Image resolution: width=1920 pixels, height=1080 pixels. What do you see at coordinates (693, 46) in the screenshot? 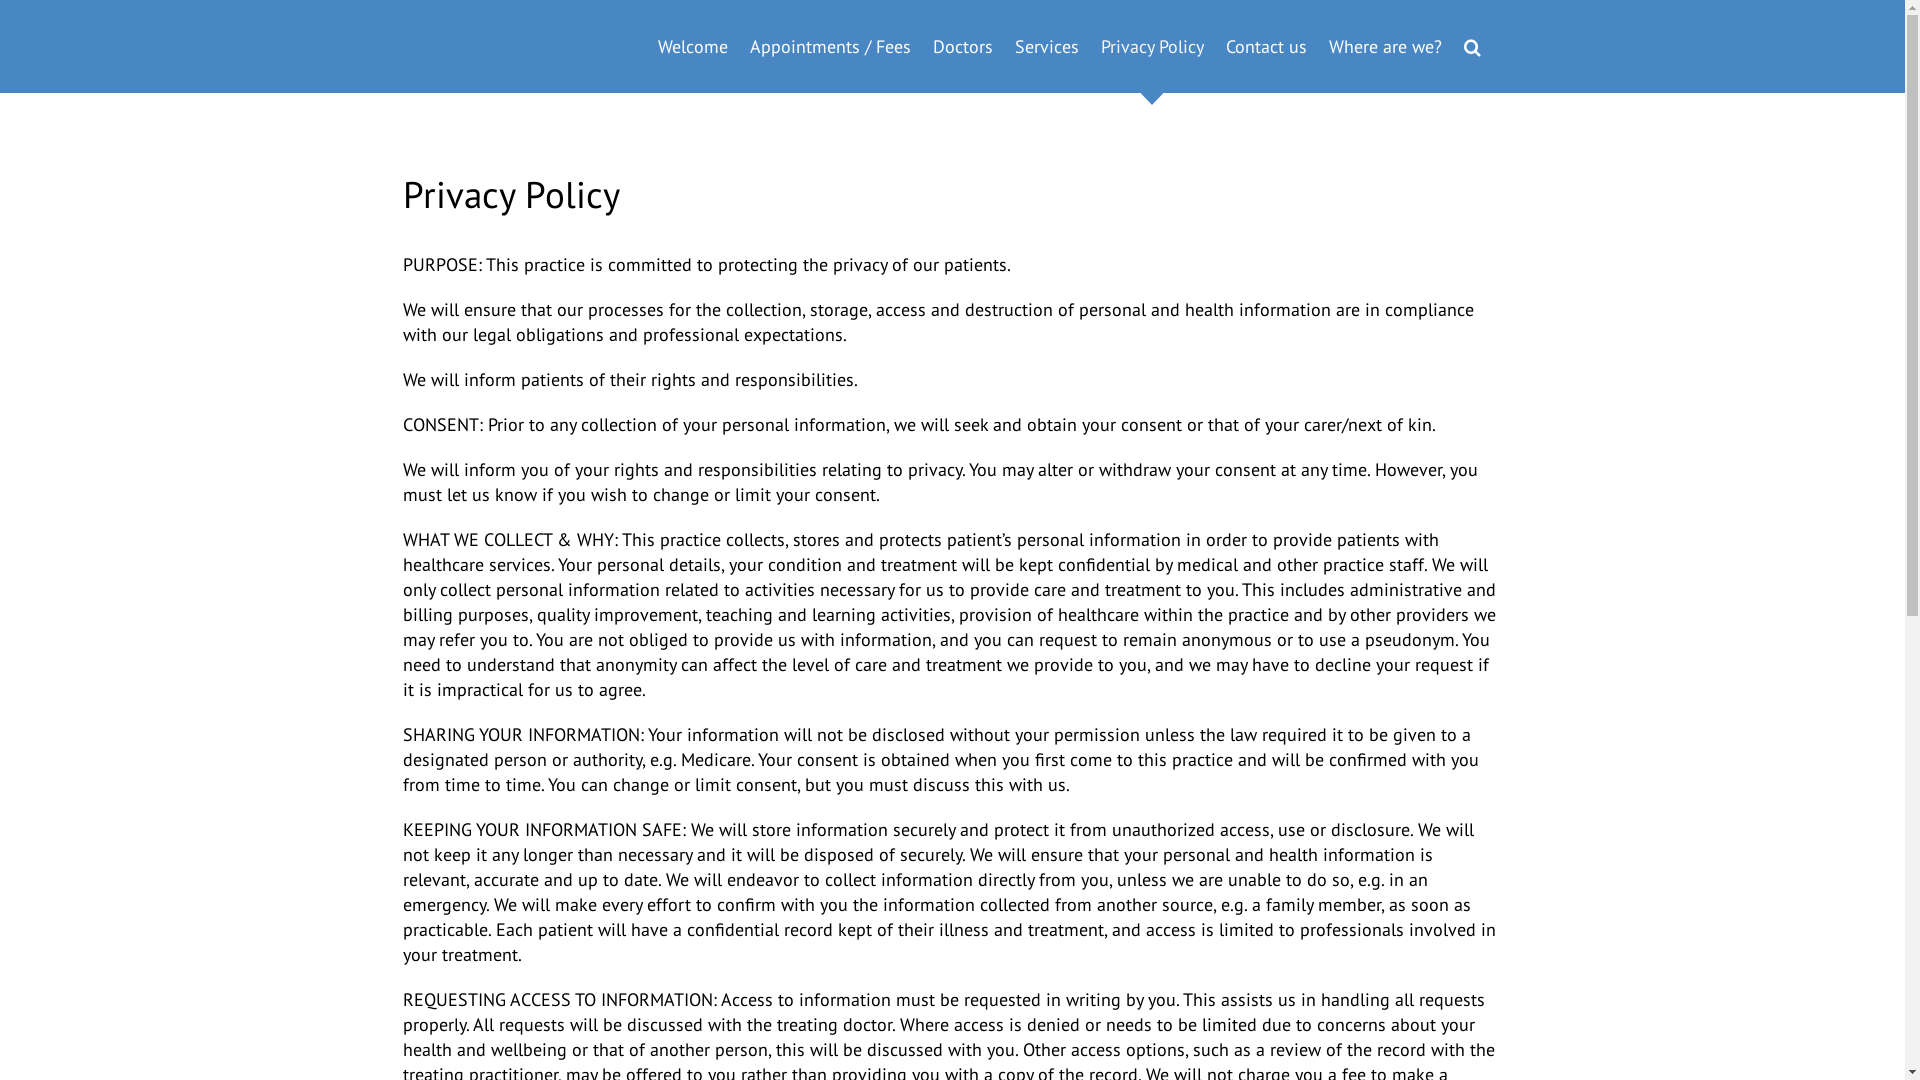
I see `Welcome` at bounding box center [693, 46].